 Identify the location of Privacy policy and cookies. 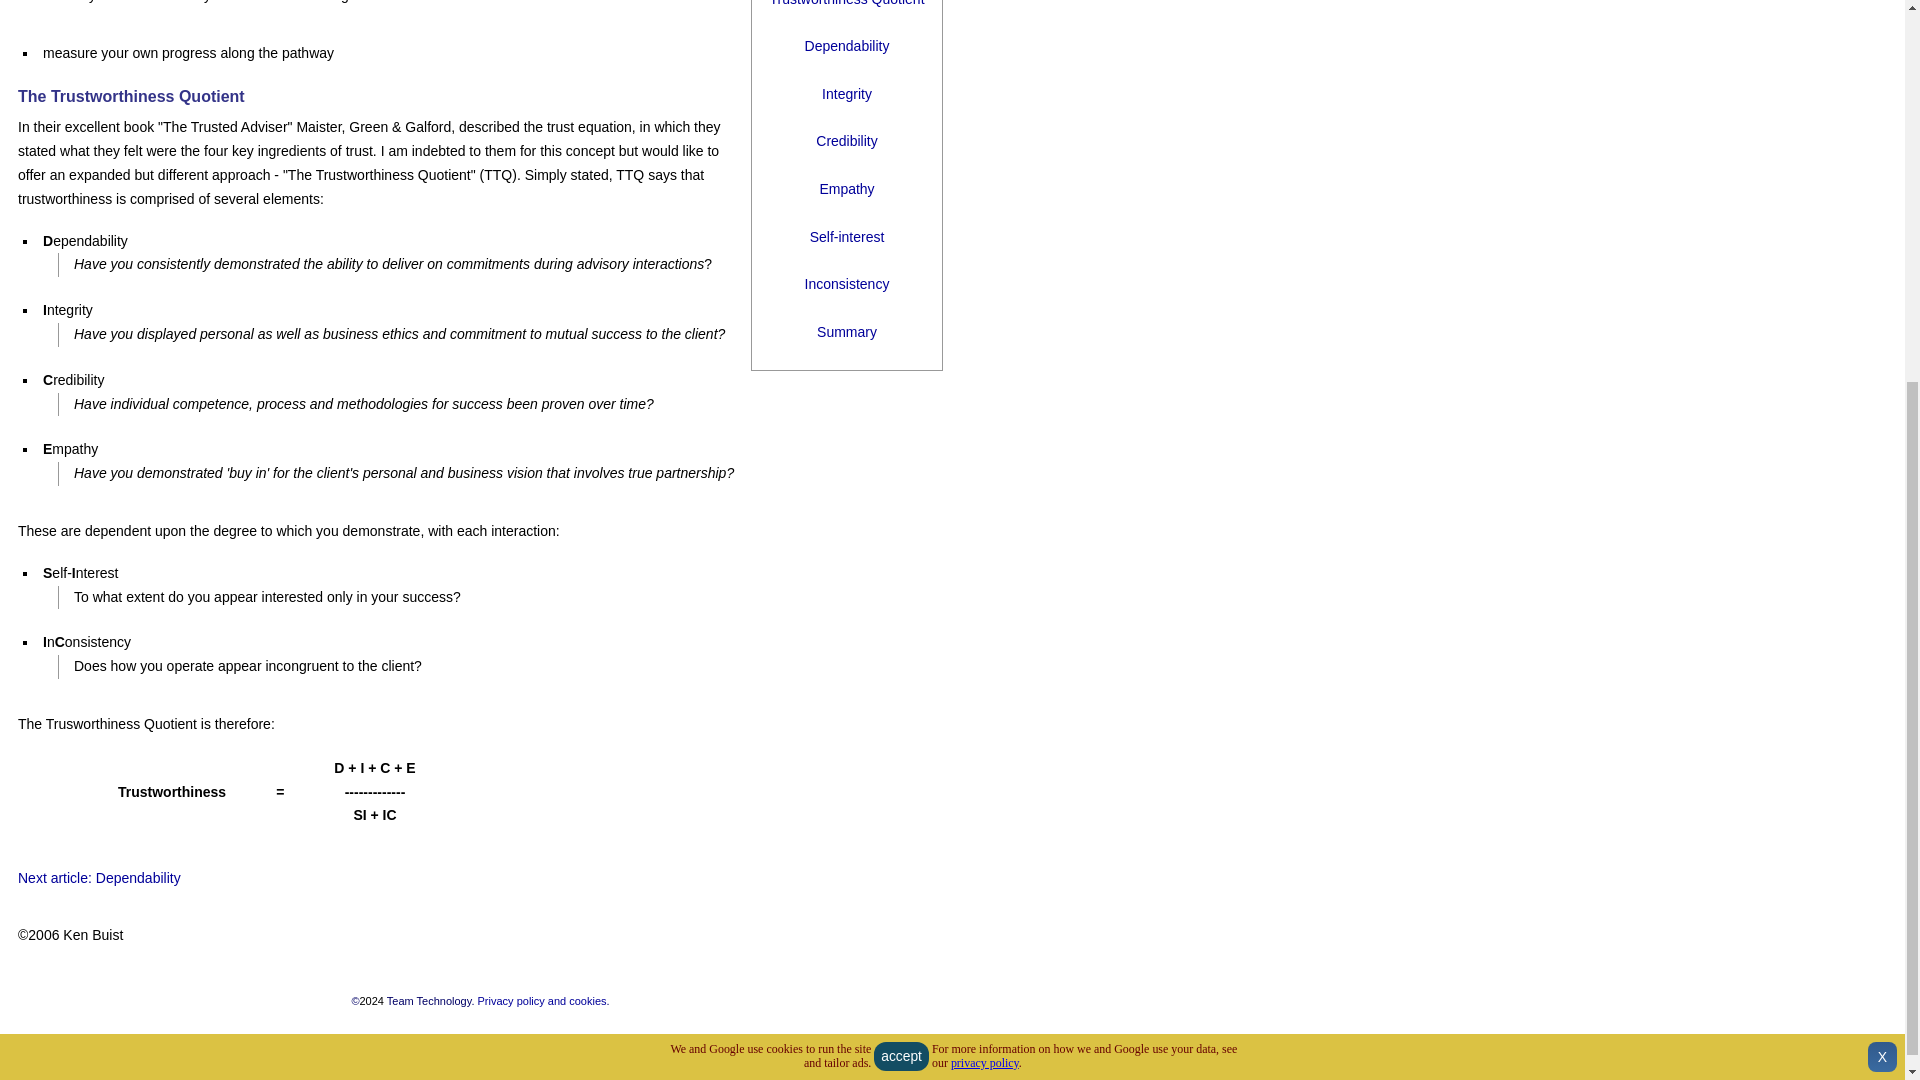
(542, 1000).